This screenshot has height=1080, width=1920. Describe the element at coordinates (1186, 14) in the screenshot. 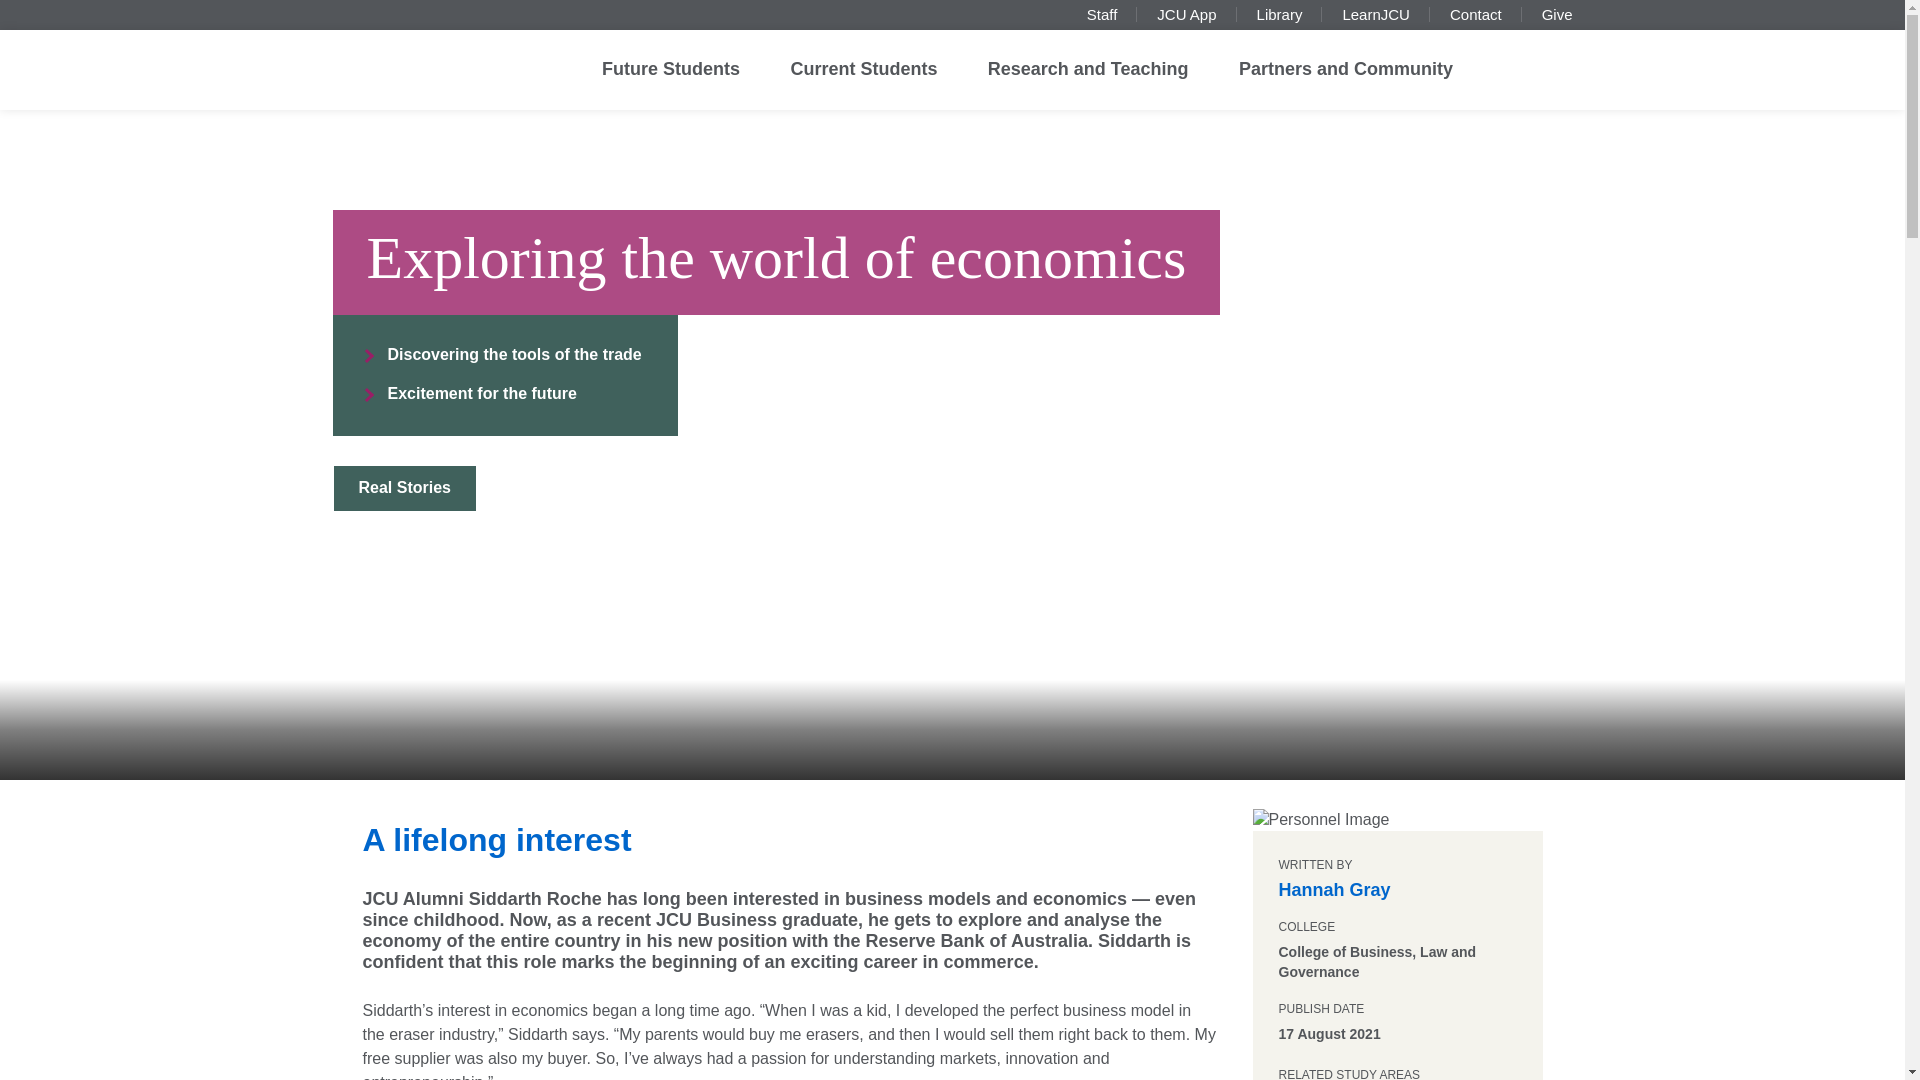

I see `JCU App` at that location.